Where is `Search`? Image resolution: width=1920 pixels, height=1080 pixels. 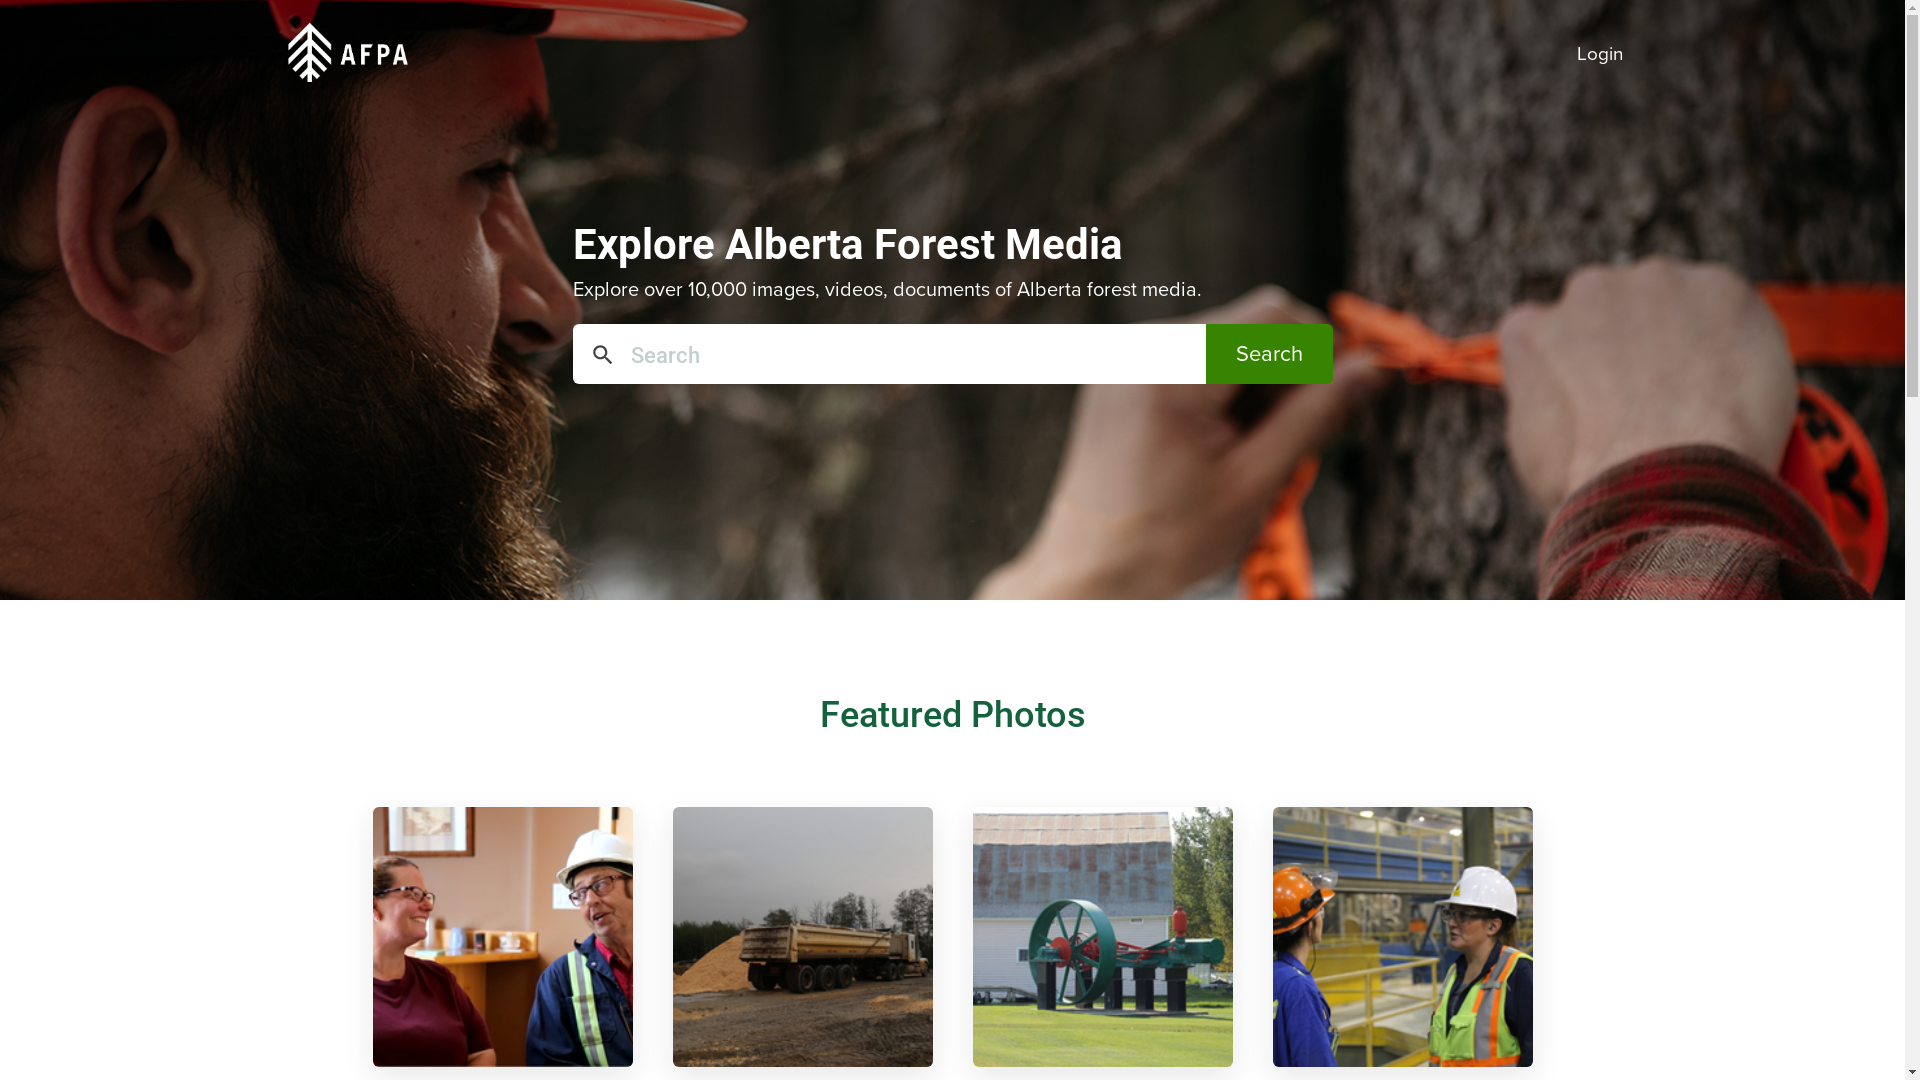 Search is located at coordinates (1270, 354).